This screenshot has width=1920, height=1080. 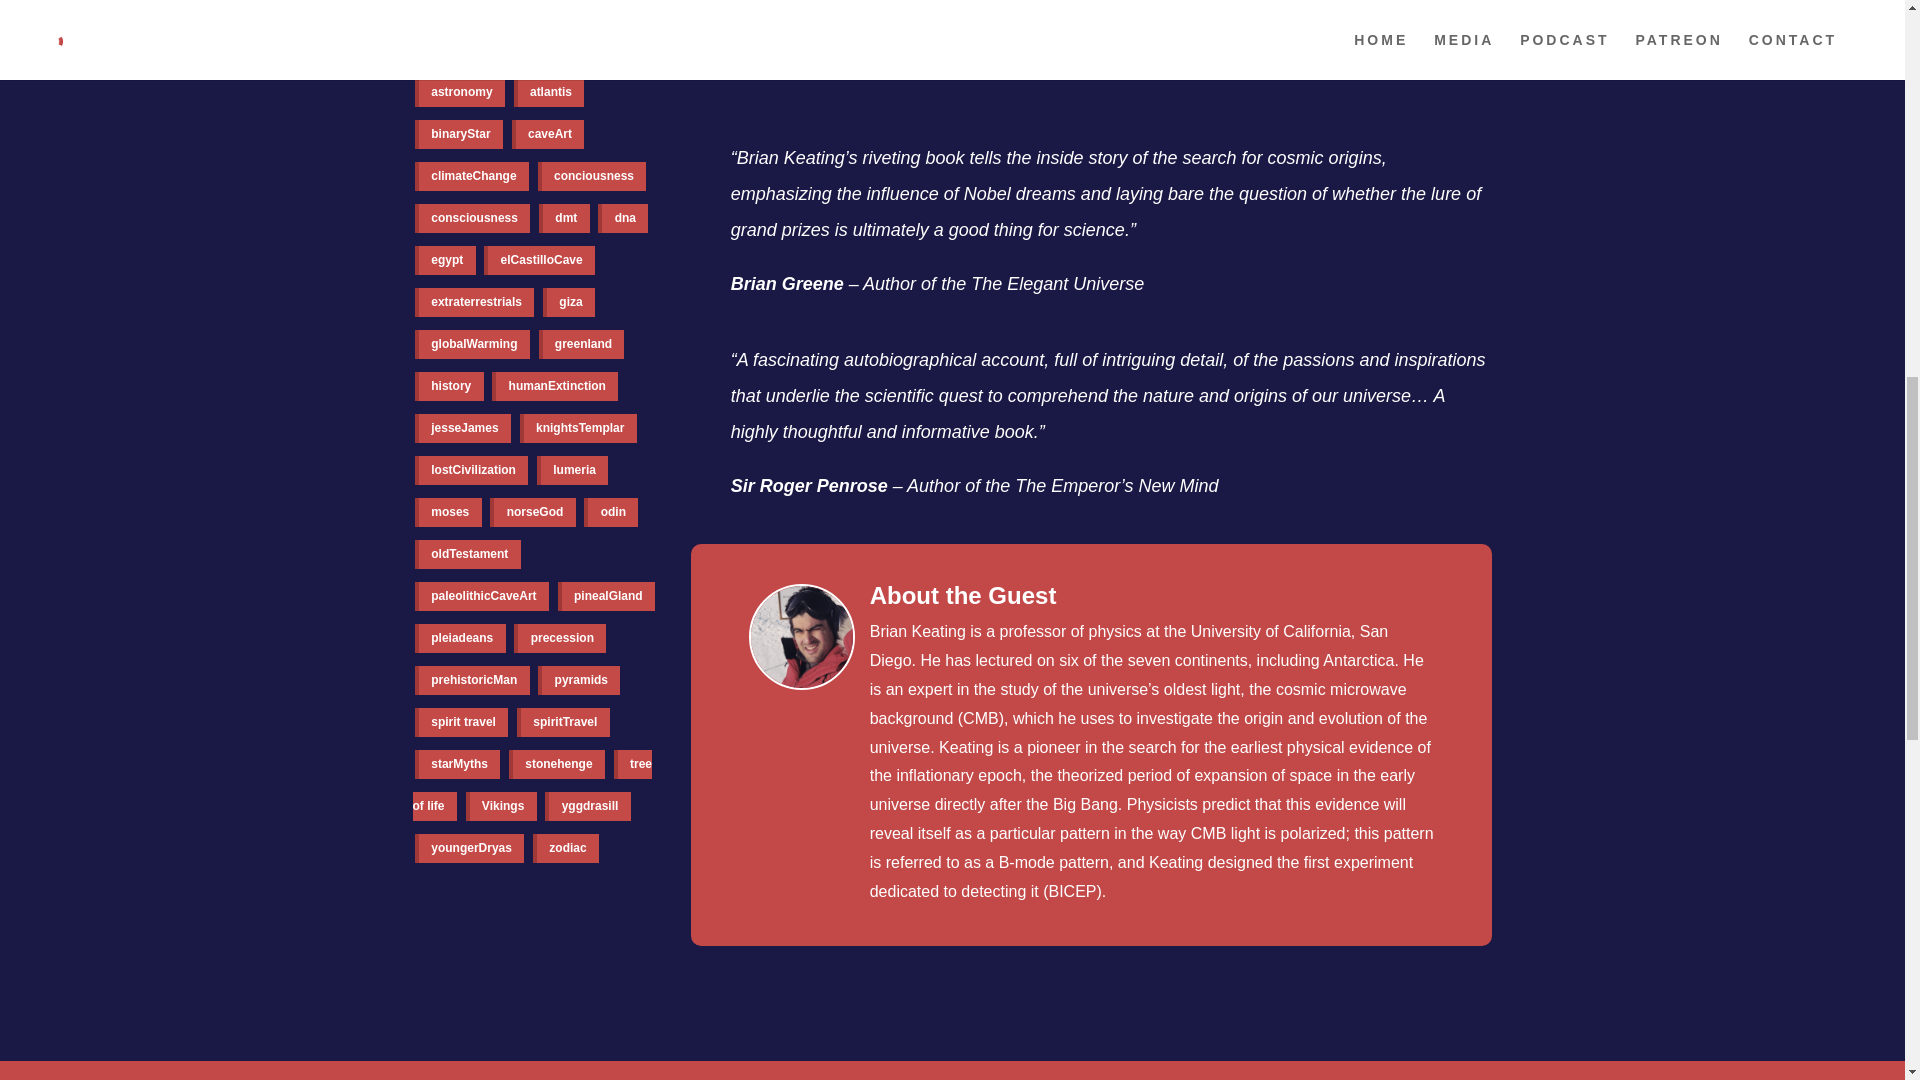 I want to click on history, so click(x=448, y=386).